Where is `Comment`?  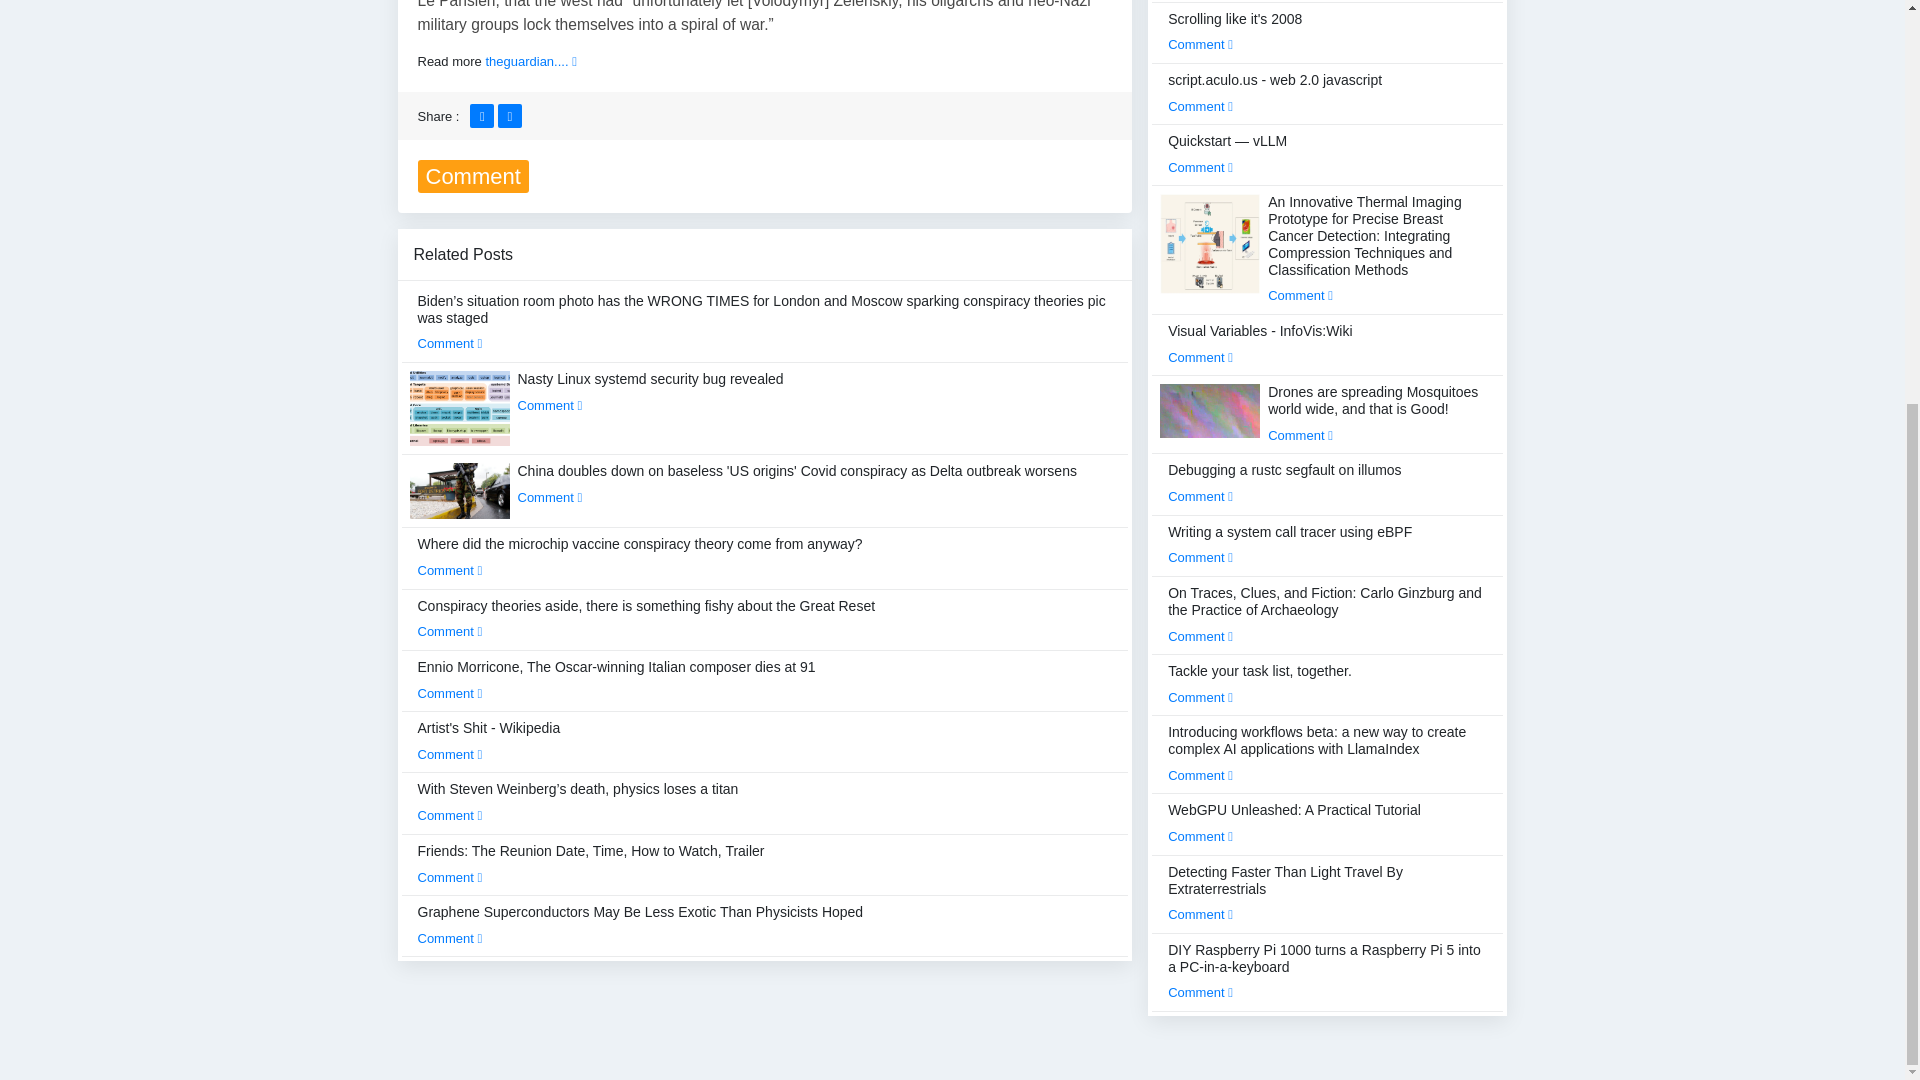
Comment is located at coordinates (450, 814).